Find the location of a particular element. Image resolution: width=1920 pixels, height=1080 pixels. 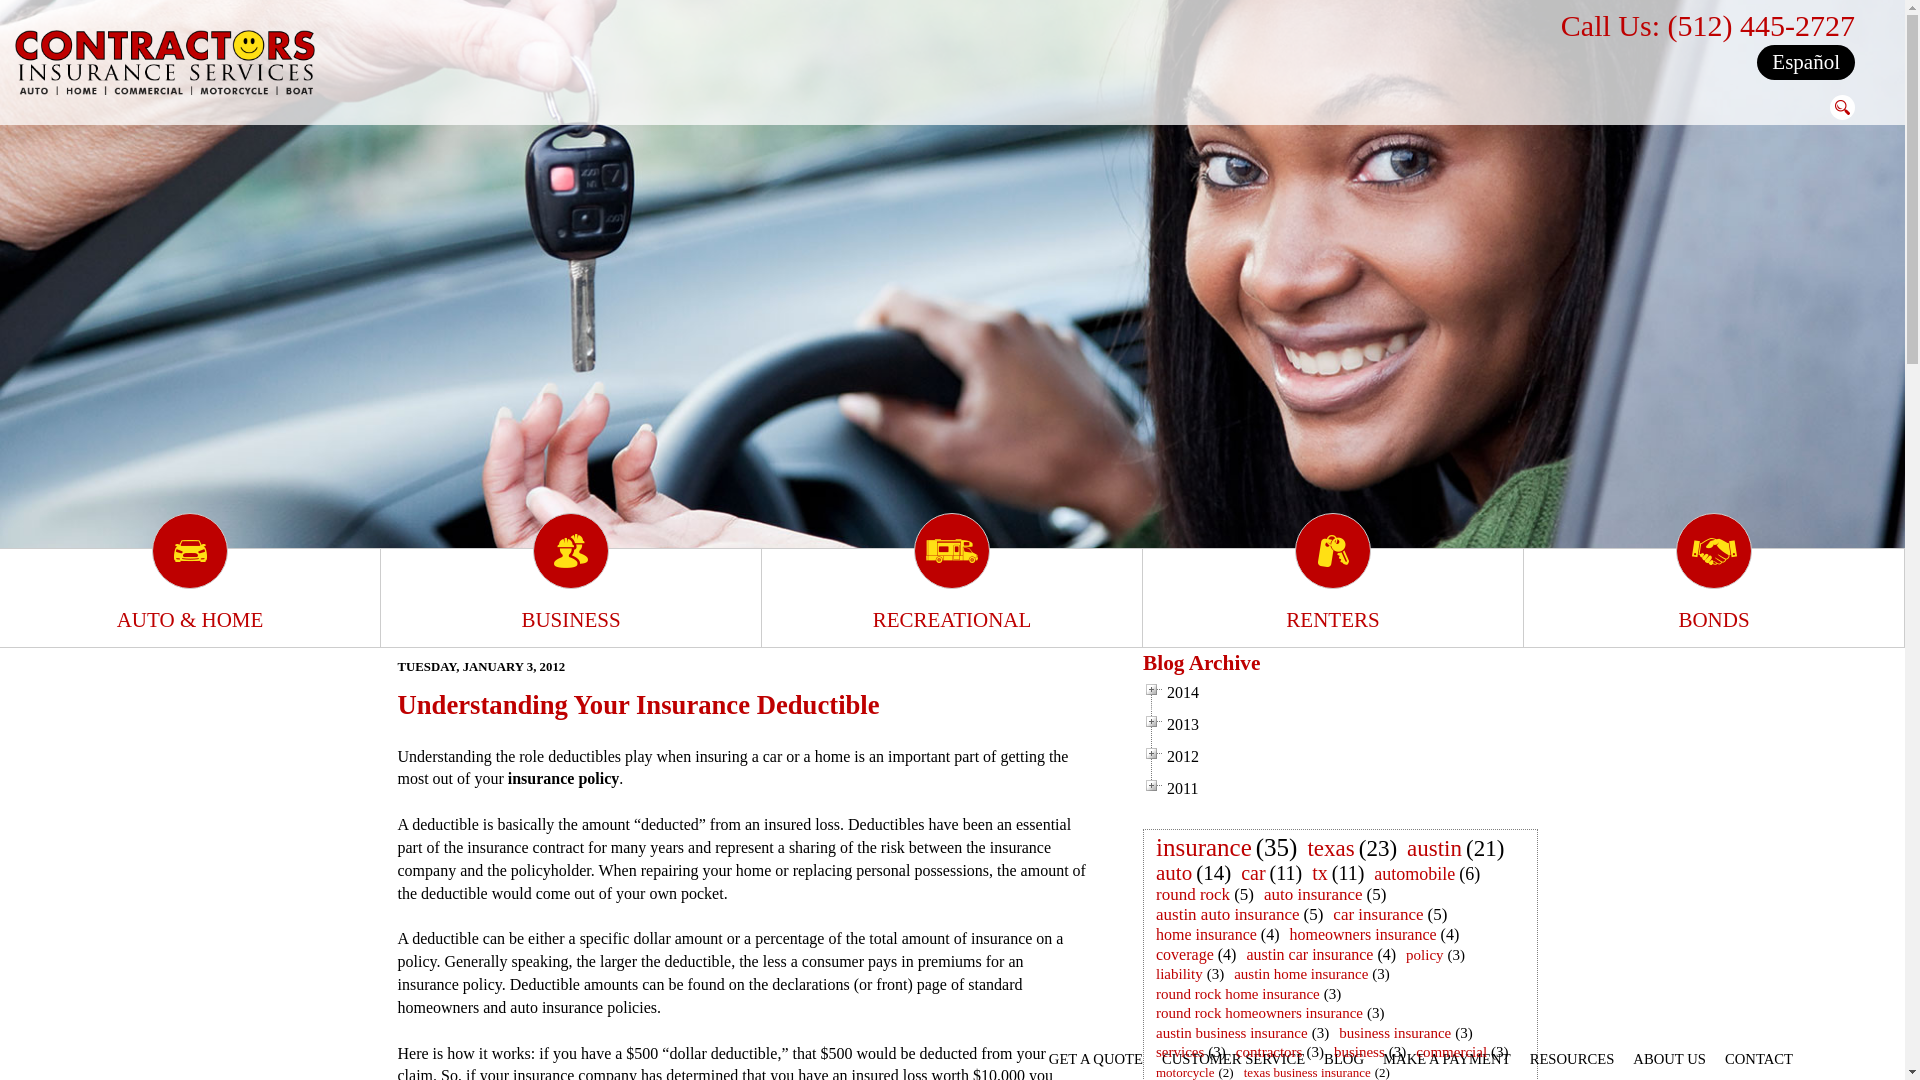

car insurance is located at coordinates (1377, 914).